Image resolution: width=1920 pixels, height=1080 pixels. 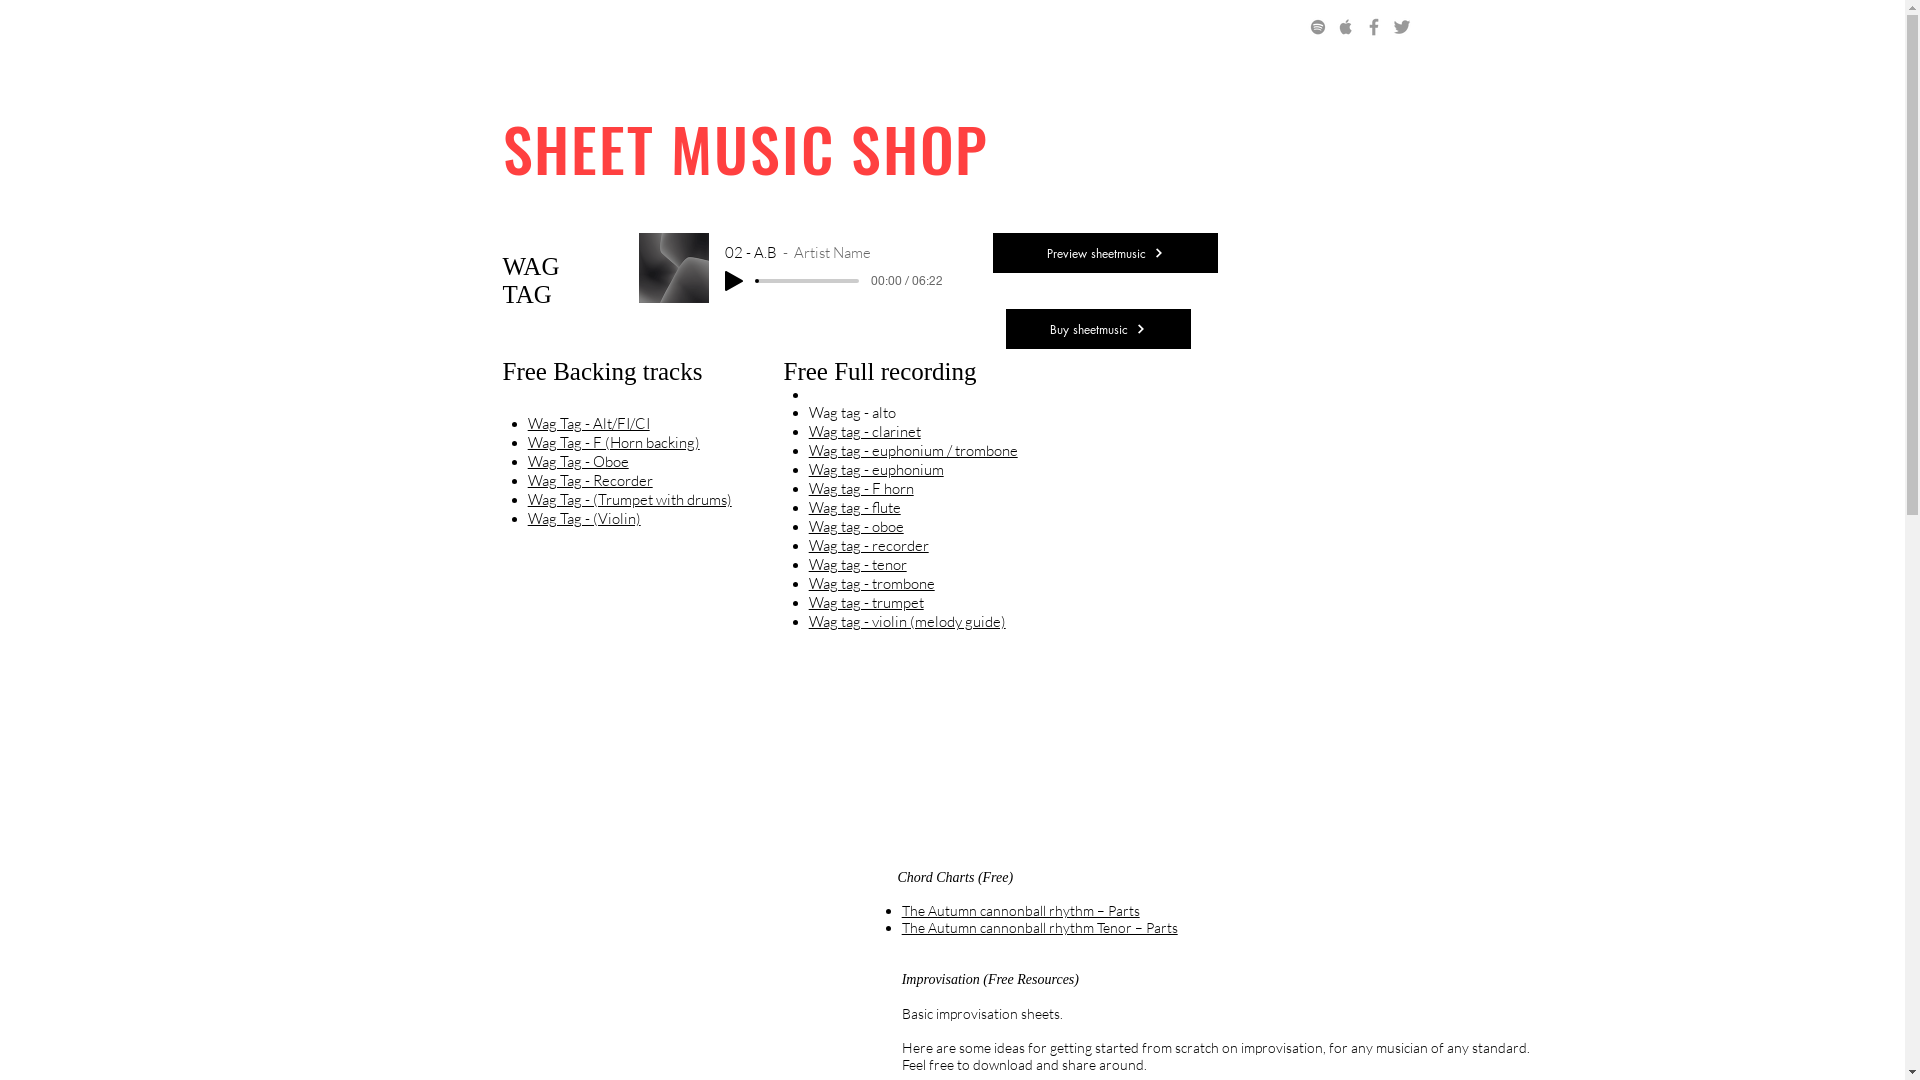 What do you see at coordinates (584, 518) in the screenshot?
I see `Wag Tag - (Violin)` at bounding box center [584, 518].